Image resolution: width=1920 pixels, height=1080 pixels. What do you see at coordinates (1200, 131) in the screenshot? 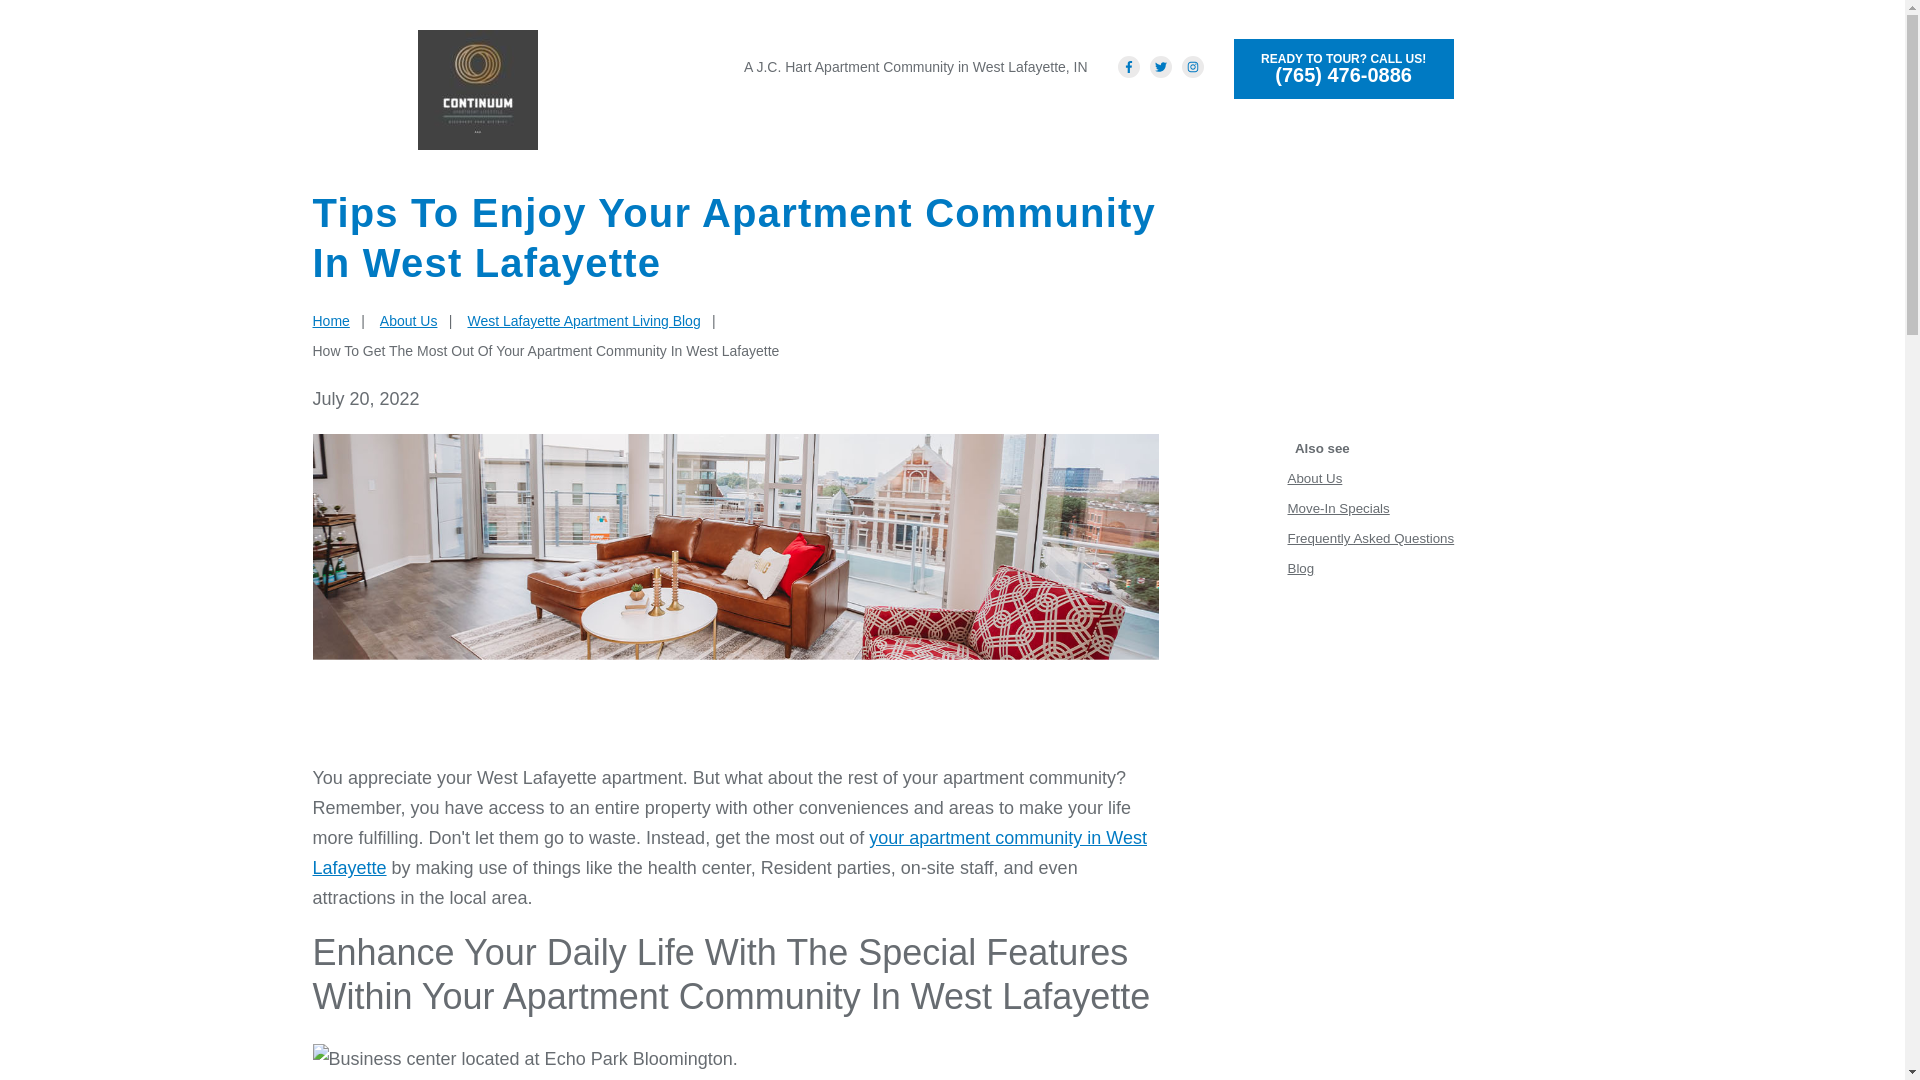
I see `GALLERY` at bounding box center [1200, 131].